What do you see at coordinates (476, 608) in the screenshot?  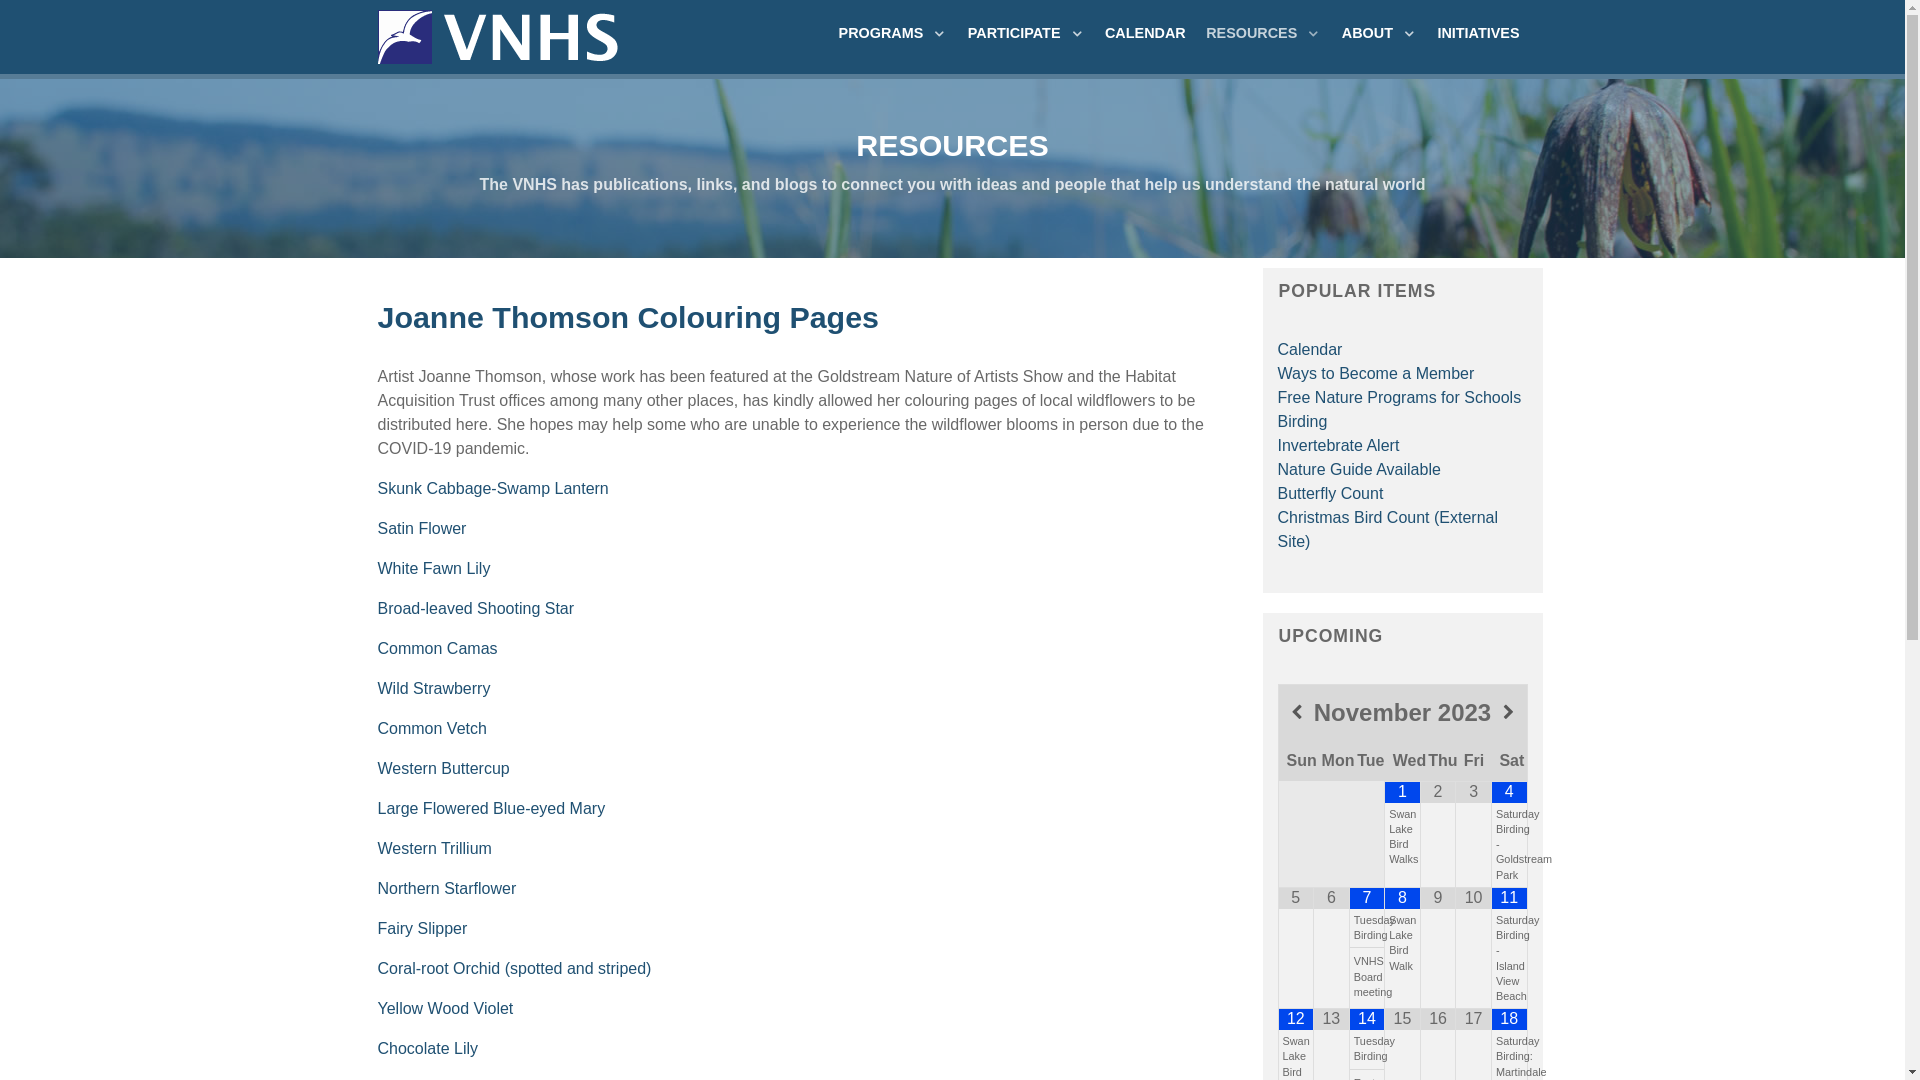 I see `Broad-leaved Shooting Star` at bounding box center [476, 608].